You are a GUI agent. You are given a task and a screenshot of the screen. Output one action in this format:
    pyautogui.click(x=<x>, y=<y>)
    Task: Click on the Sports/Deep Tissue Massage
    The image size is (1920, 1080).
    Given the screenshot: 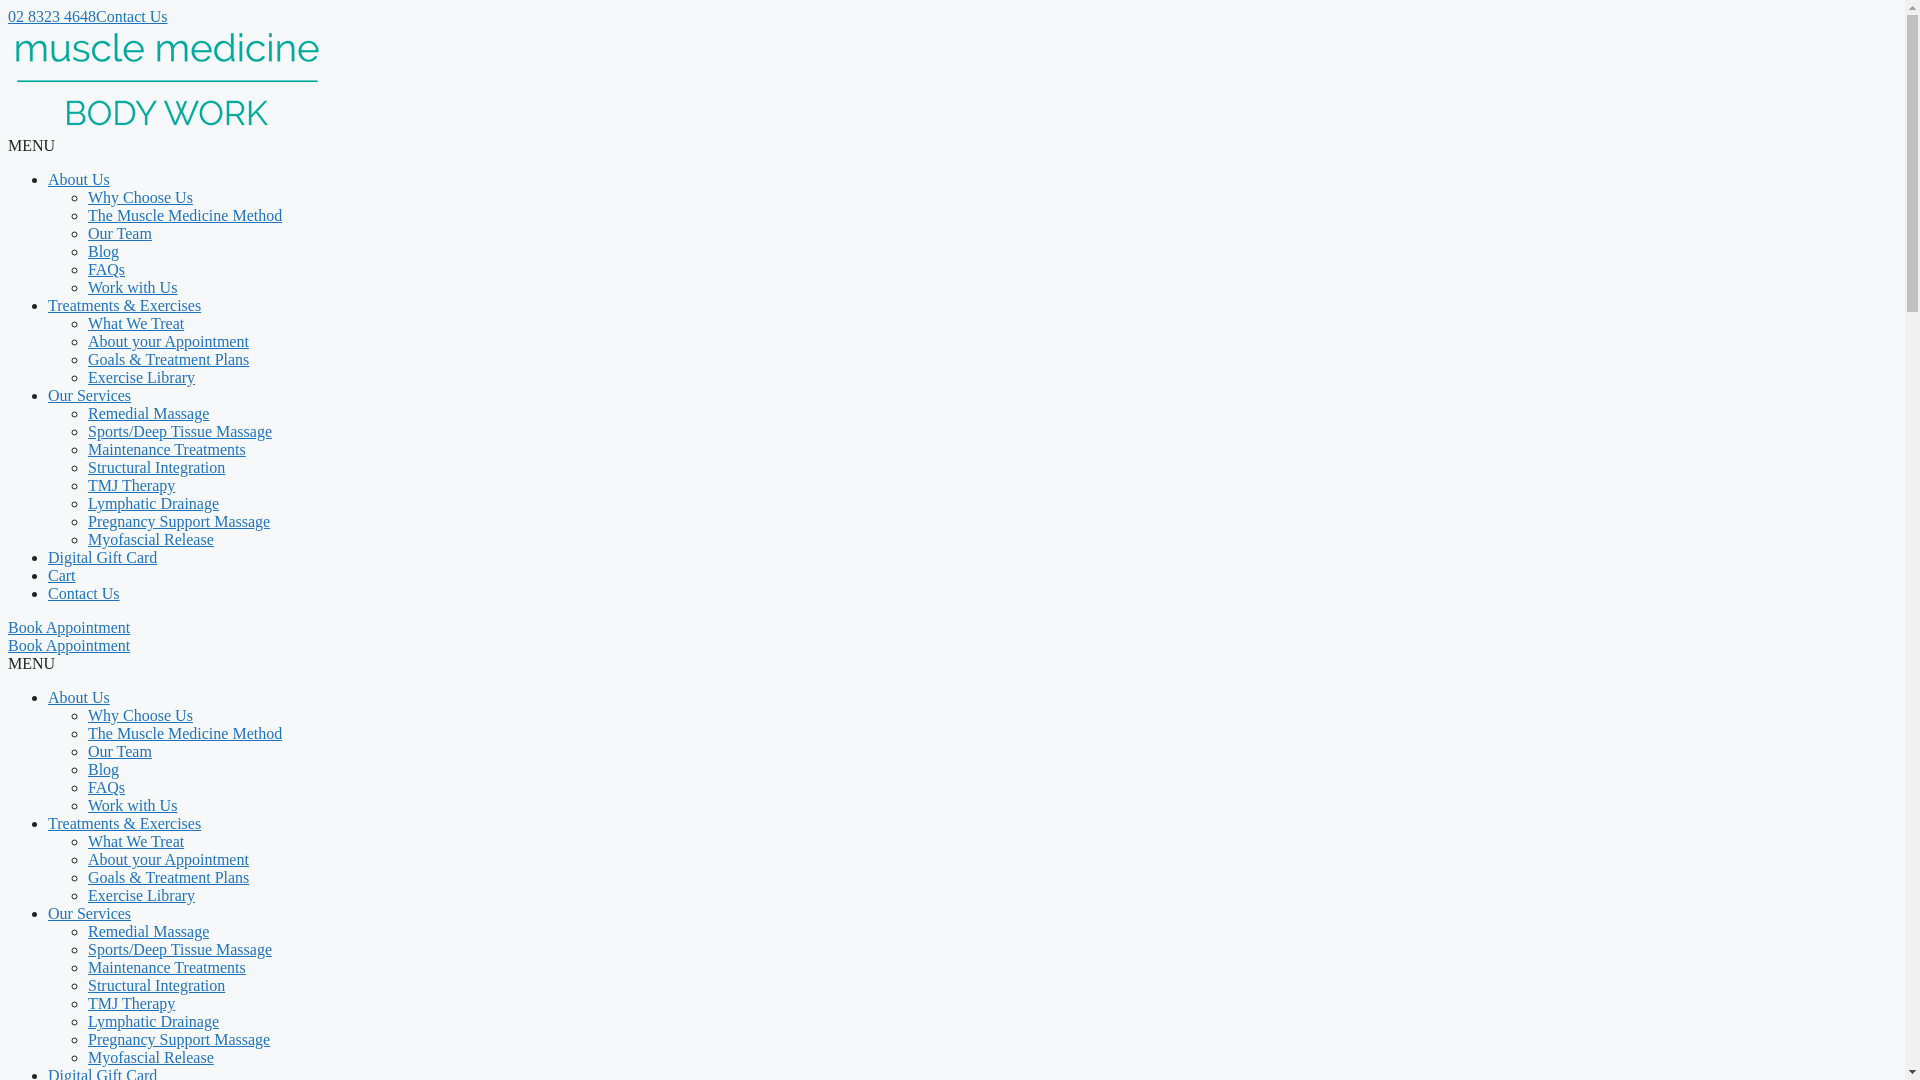 What is the action you would take?
    pyautogui.click(x=180, y=432)
    